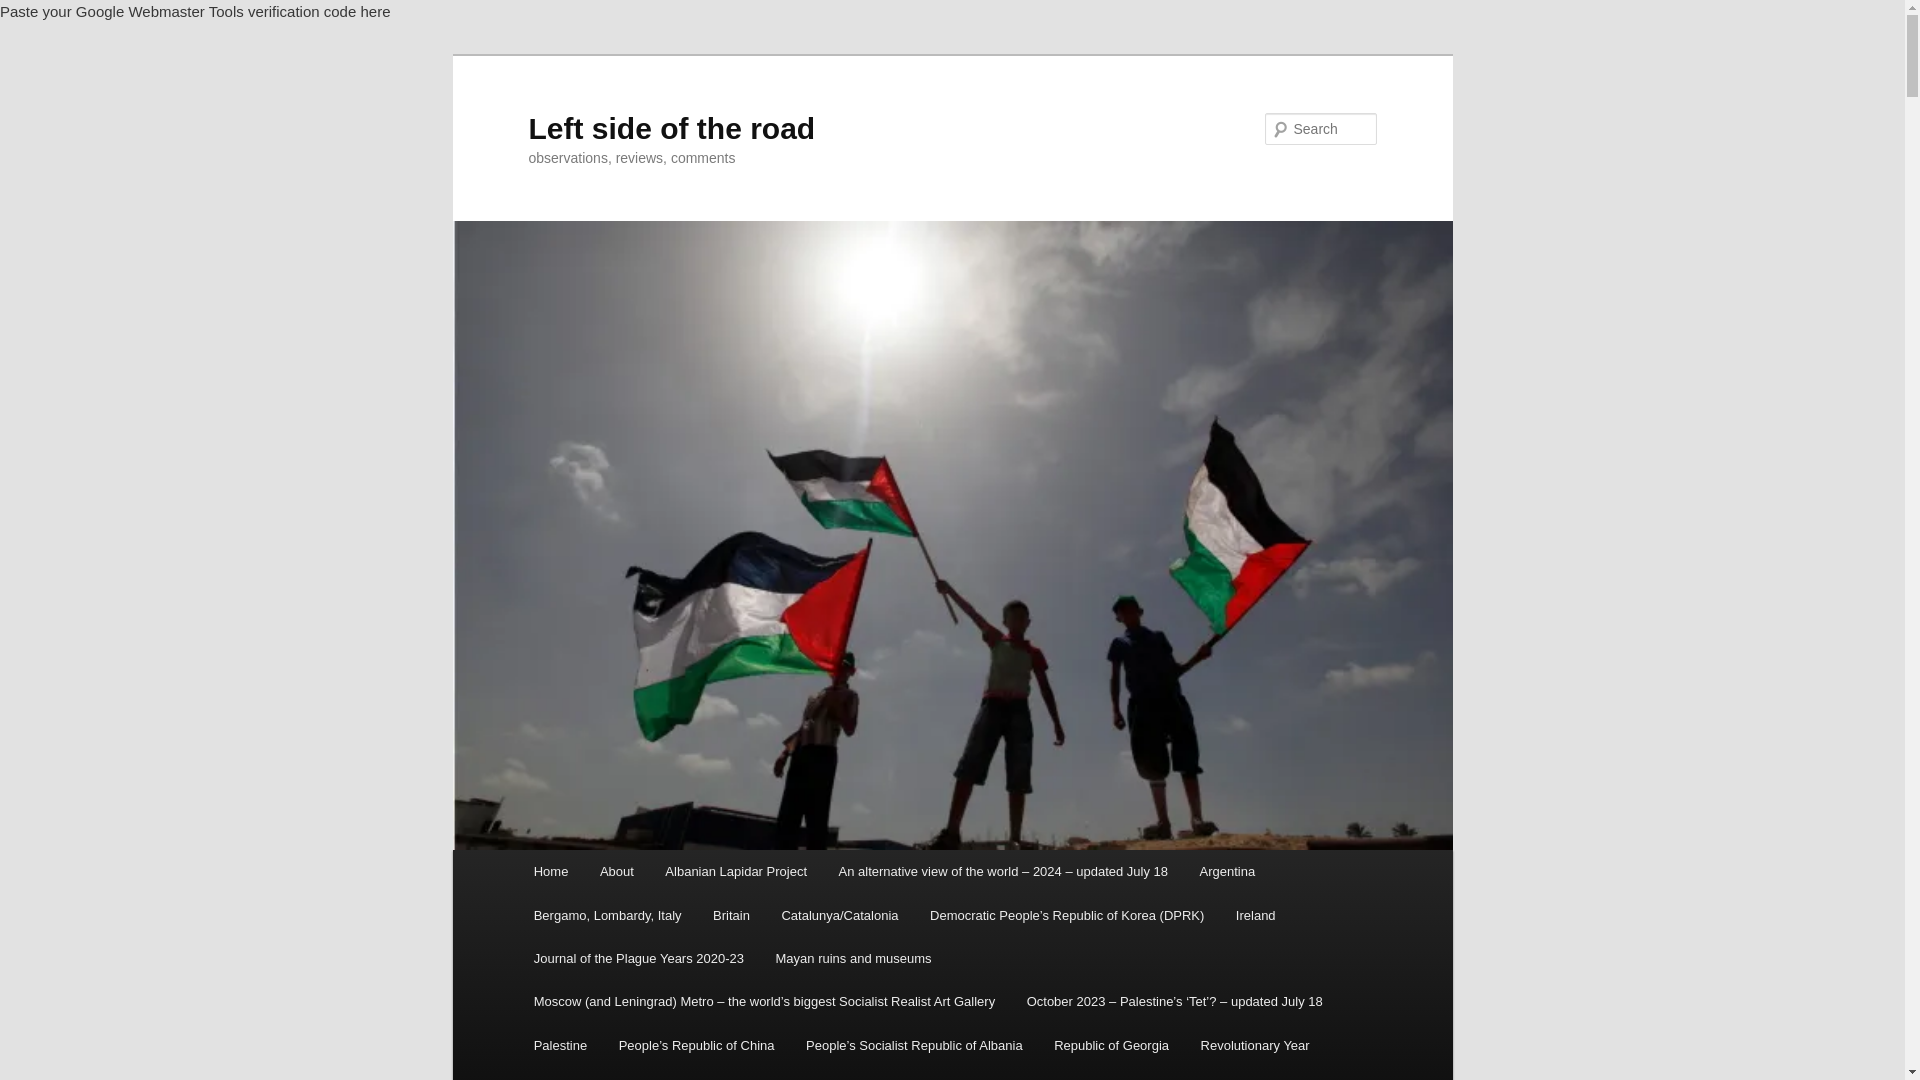 Image resolution: width=1920 pixels, height=1080 pixels. What do you see at coordinates (32, 11) in the screenshot?
I see `Search` at bounding box center [32, 11].